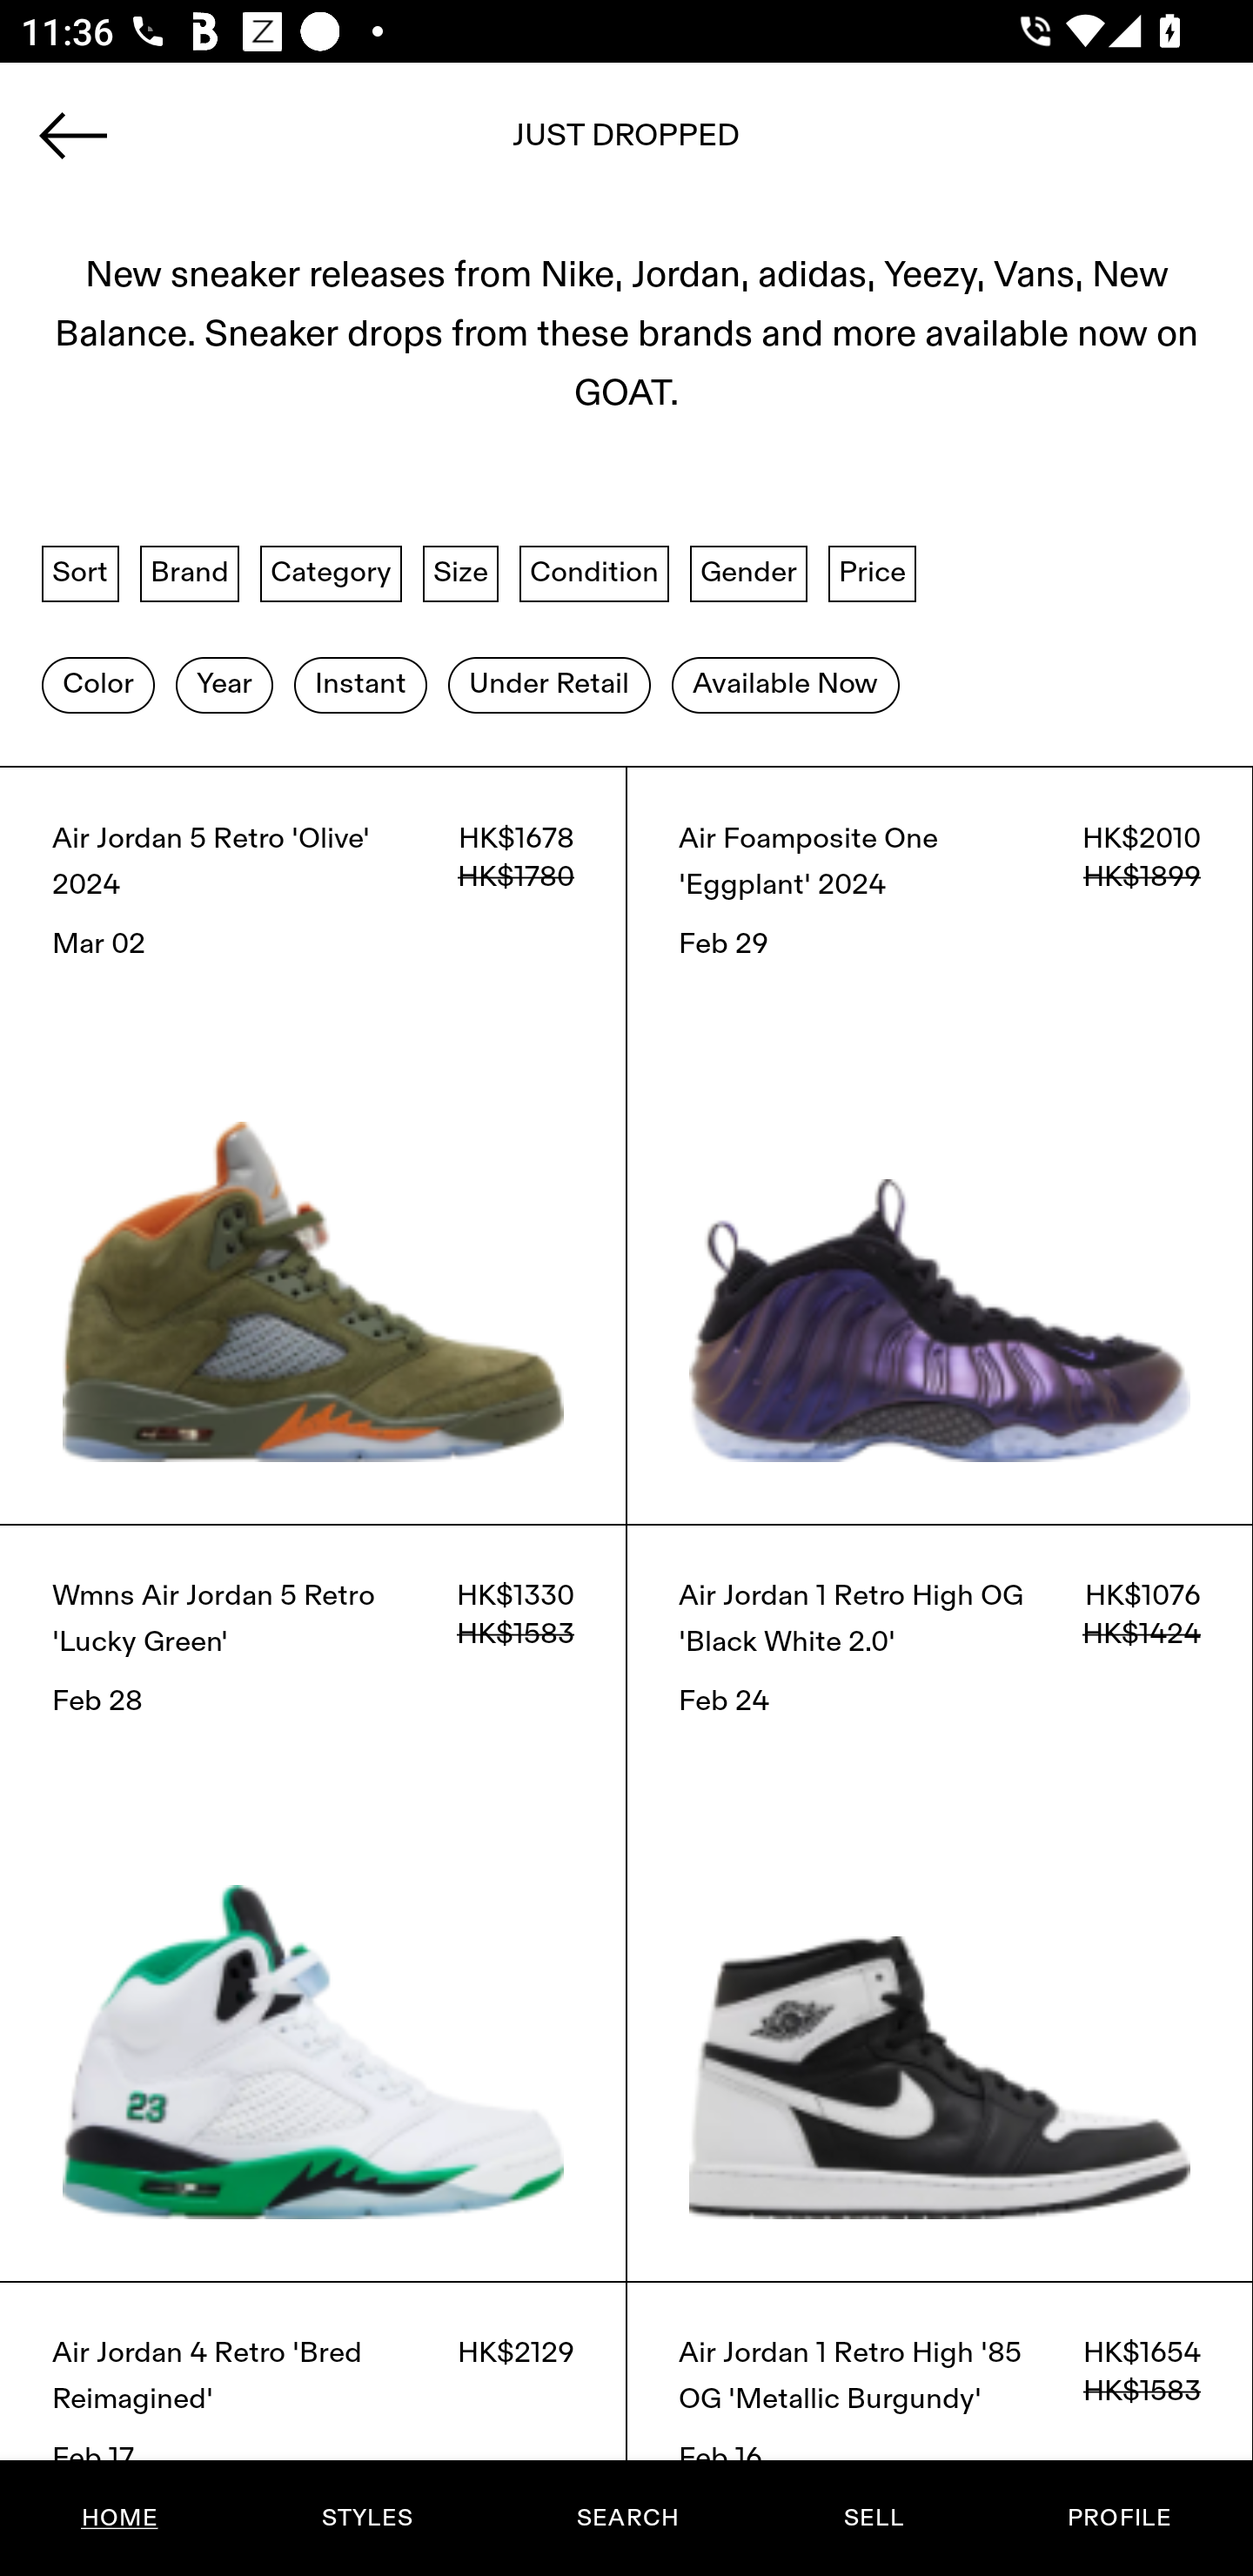 The height and width of the screenshot is (2576, 1253). I want to click on STYLES, so click(366, 2518).